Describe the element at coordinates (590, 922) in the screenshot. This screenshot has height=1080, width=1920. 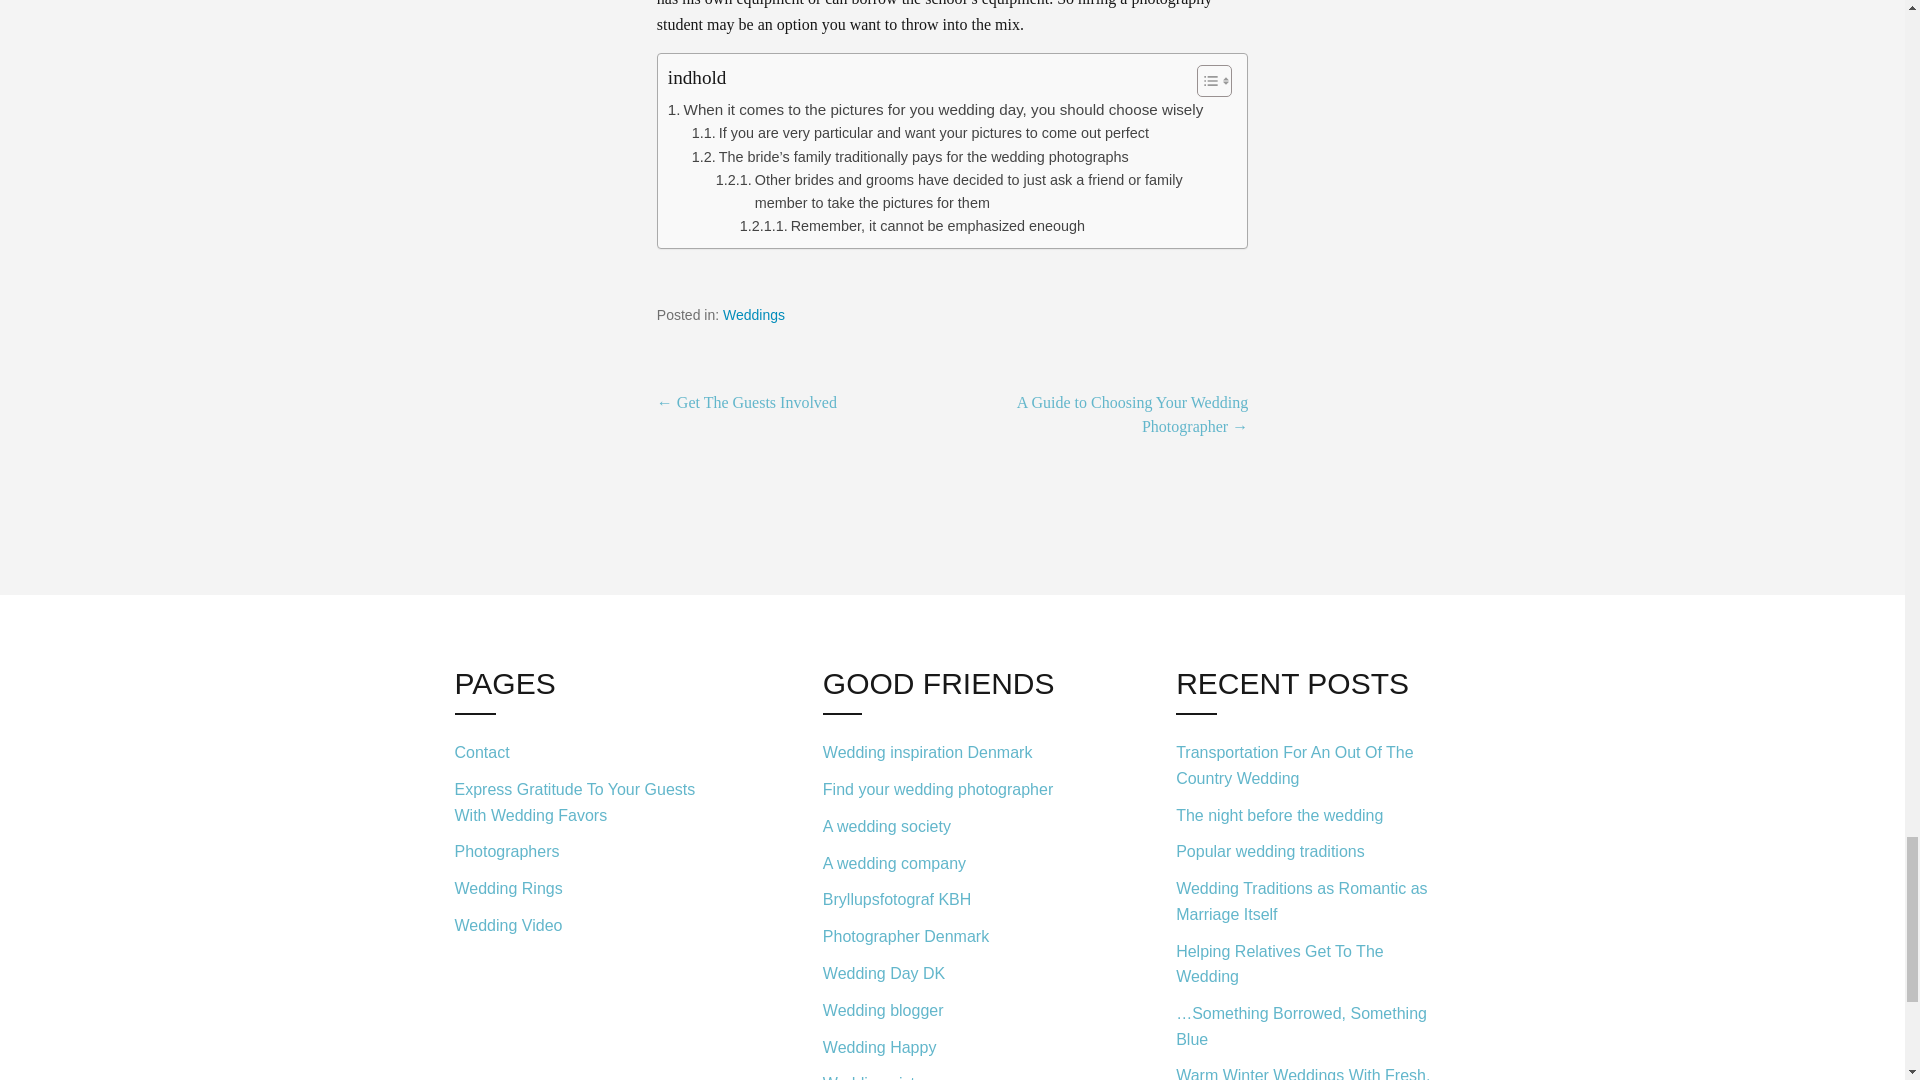
I see `Wedding Video` at that location.